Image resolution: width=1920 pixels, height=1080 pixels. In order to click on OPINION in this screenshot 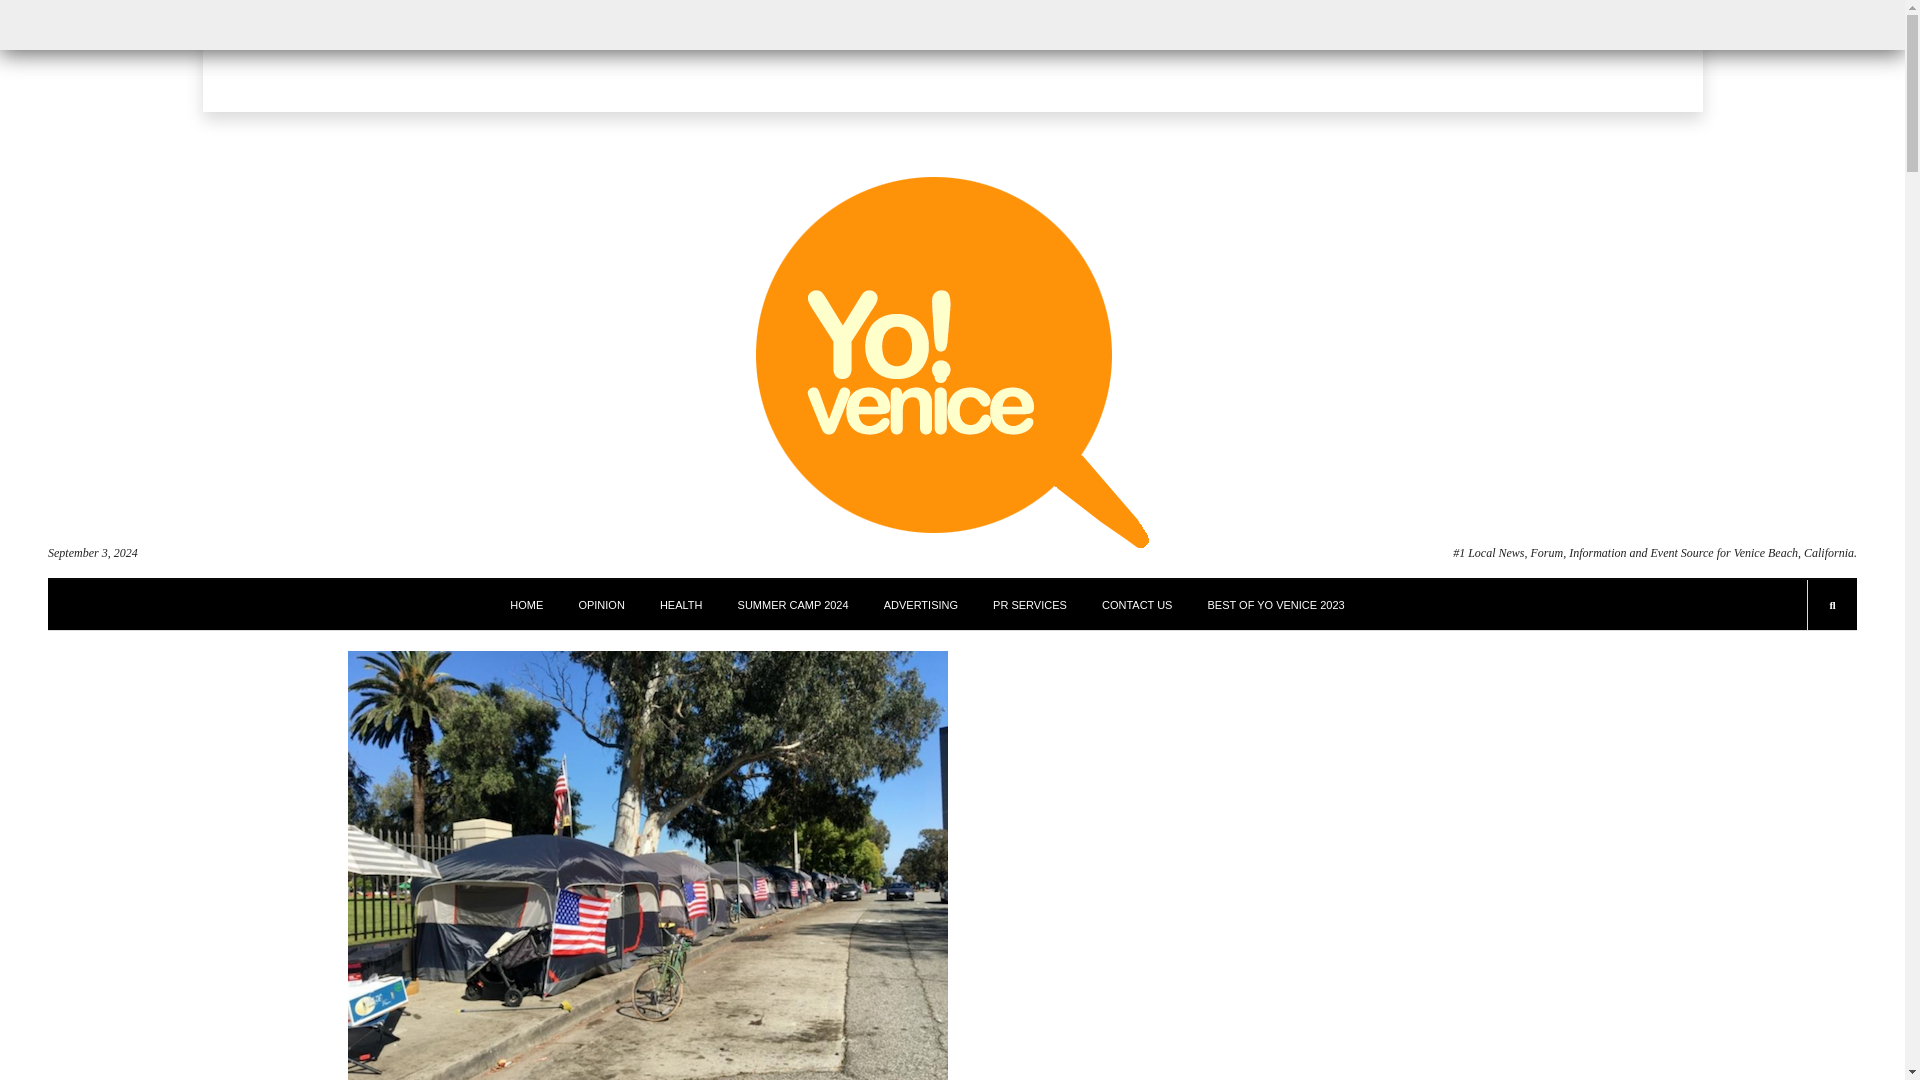, I will do `click(600, 604)`.